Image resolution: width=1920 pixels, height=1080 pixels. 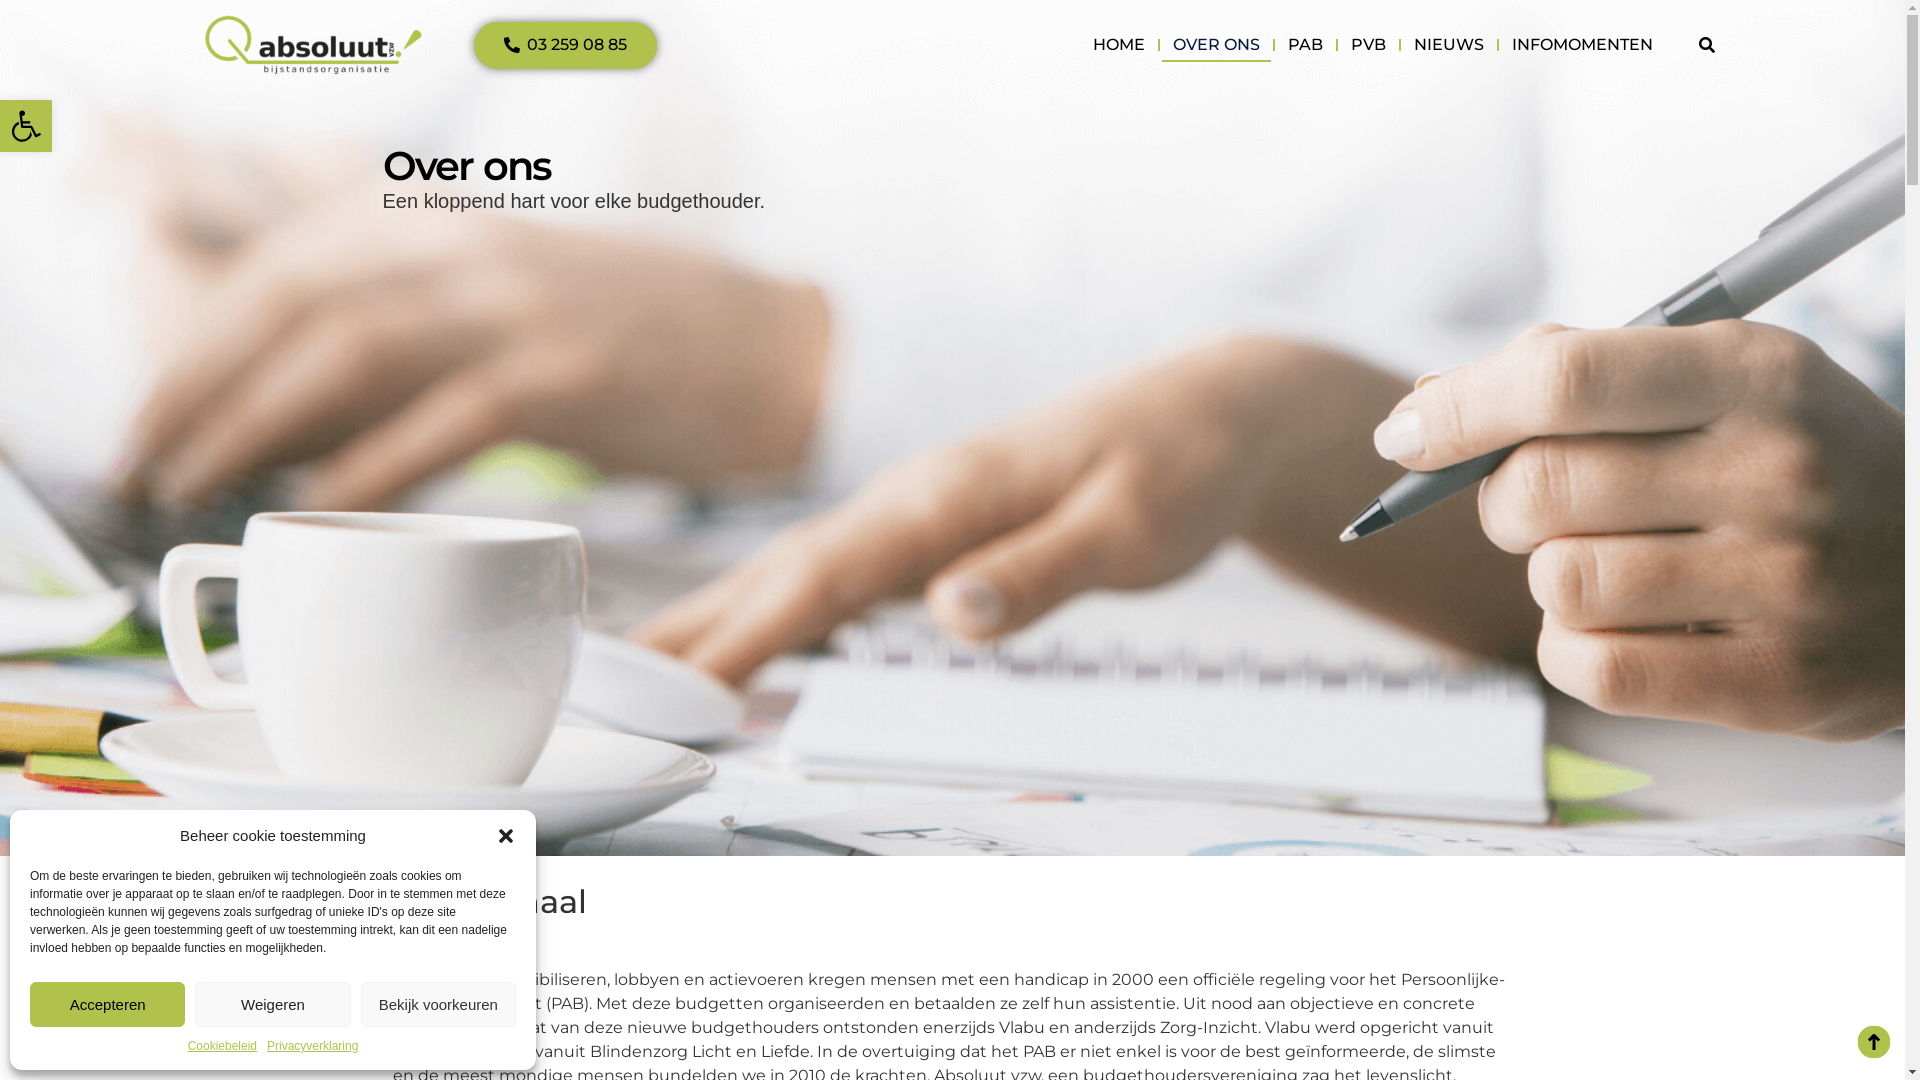 I want to click on Privacyverklaring, so click(x=312, y=1046).